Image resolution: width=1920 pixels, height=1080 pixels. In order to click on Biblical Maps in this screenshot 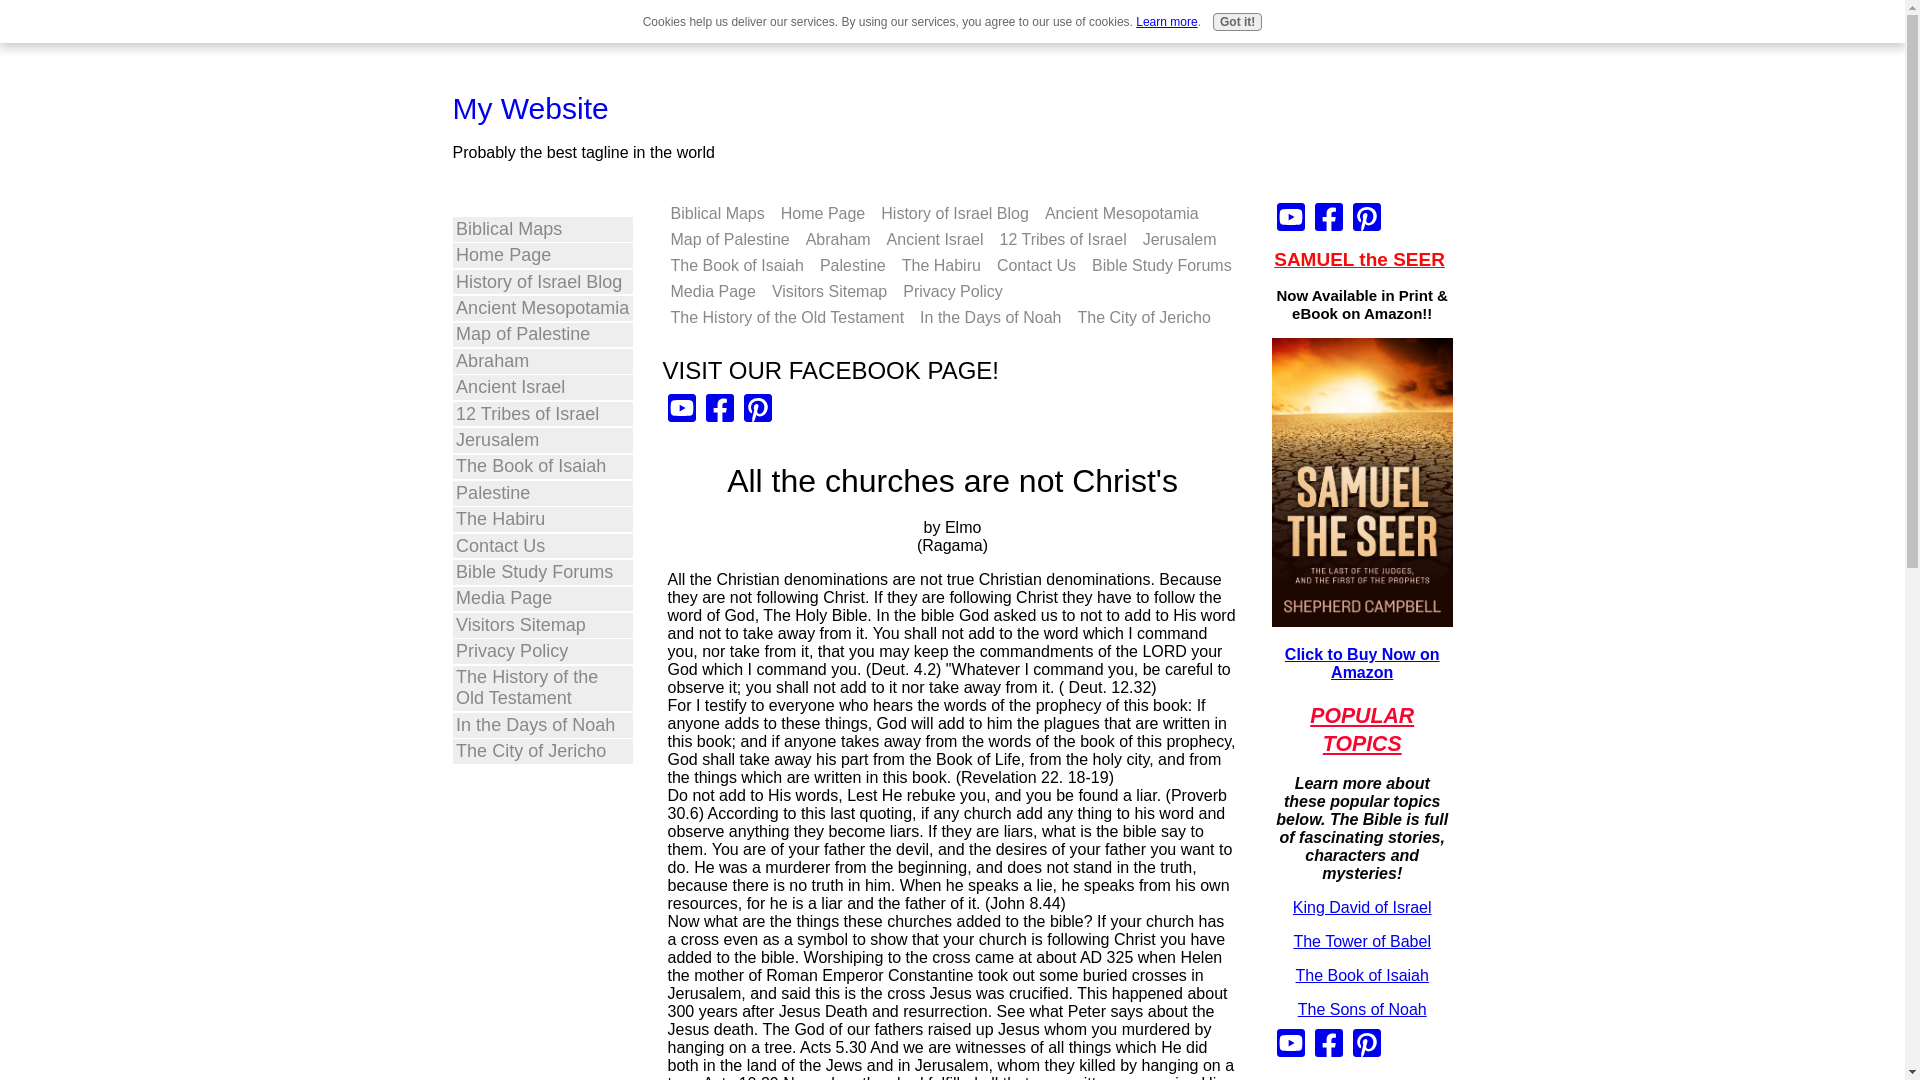, I will do `click(716, 213)`.